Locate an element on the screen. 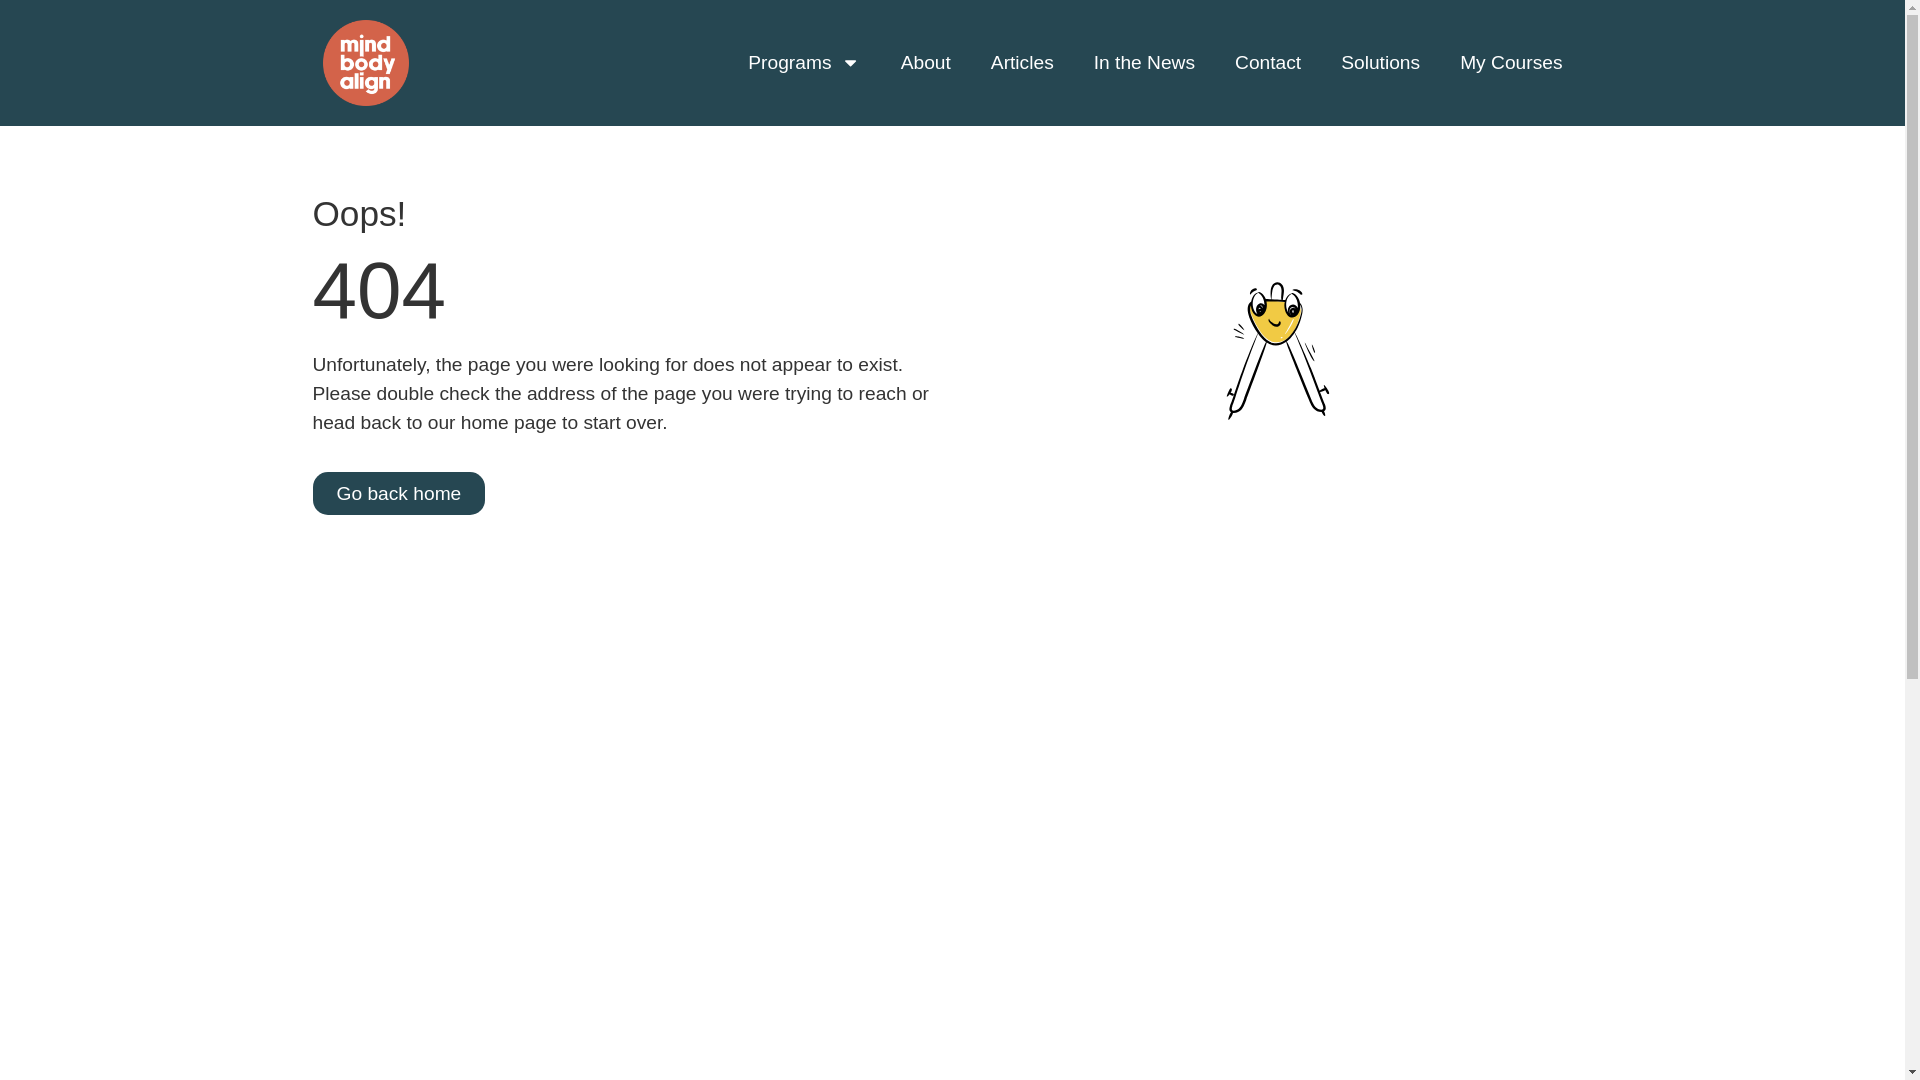 The width and height of the screenshot is (1920, 1080). Programs is located at coordinates (803, 62).